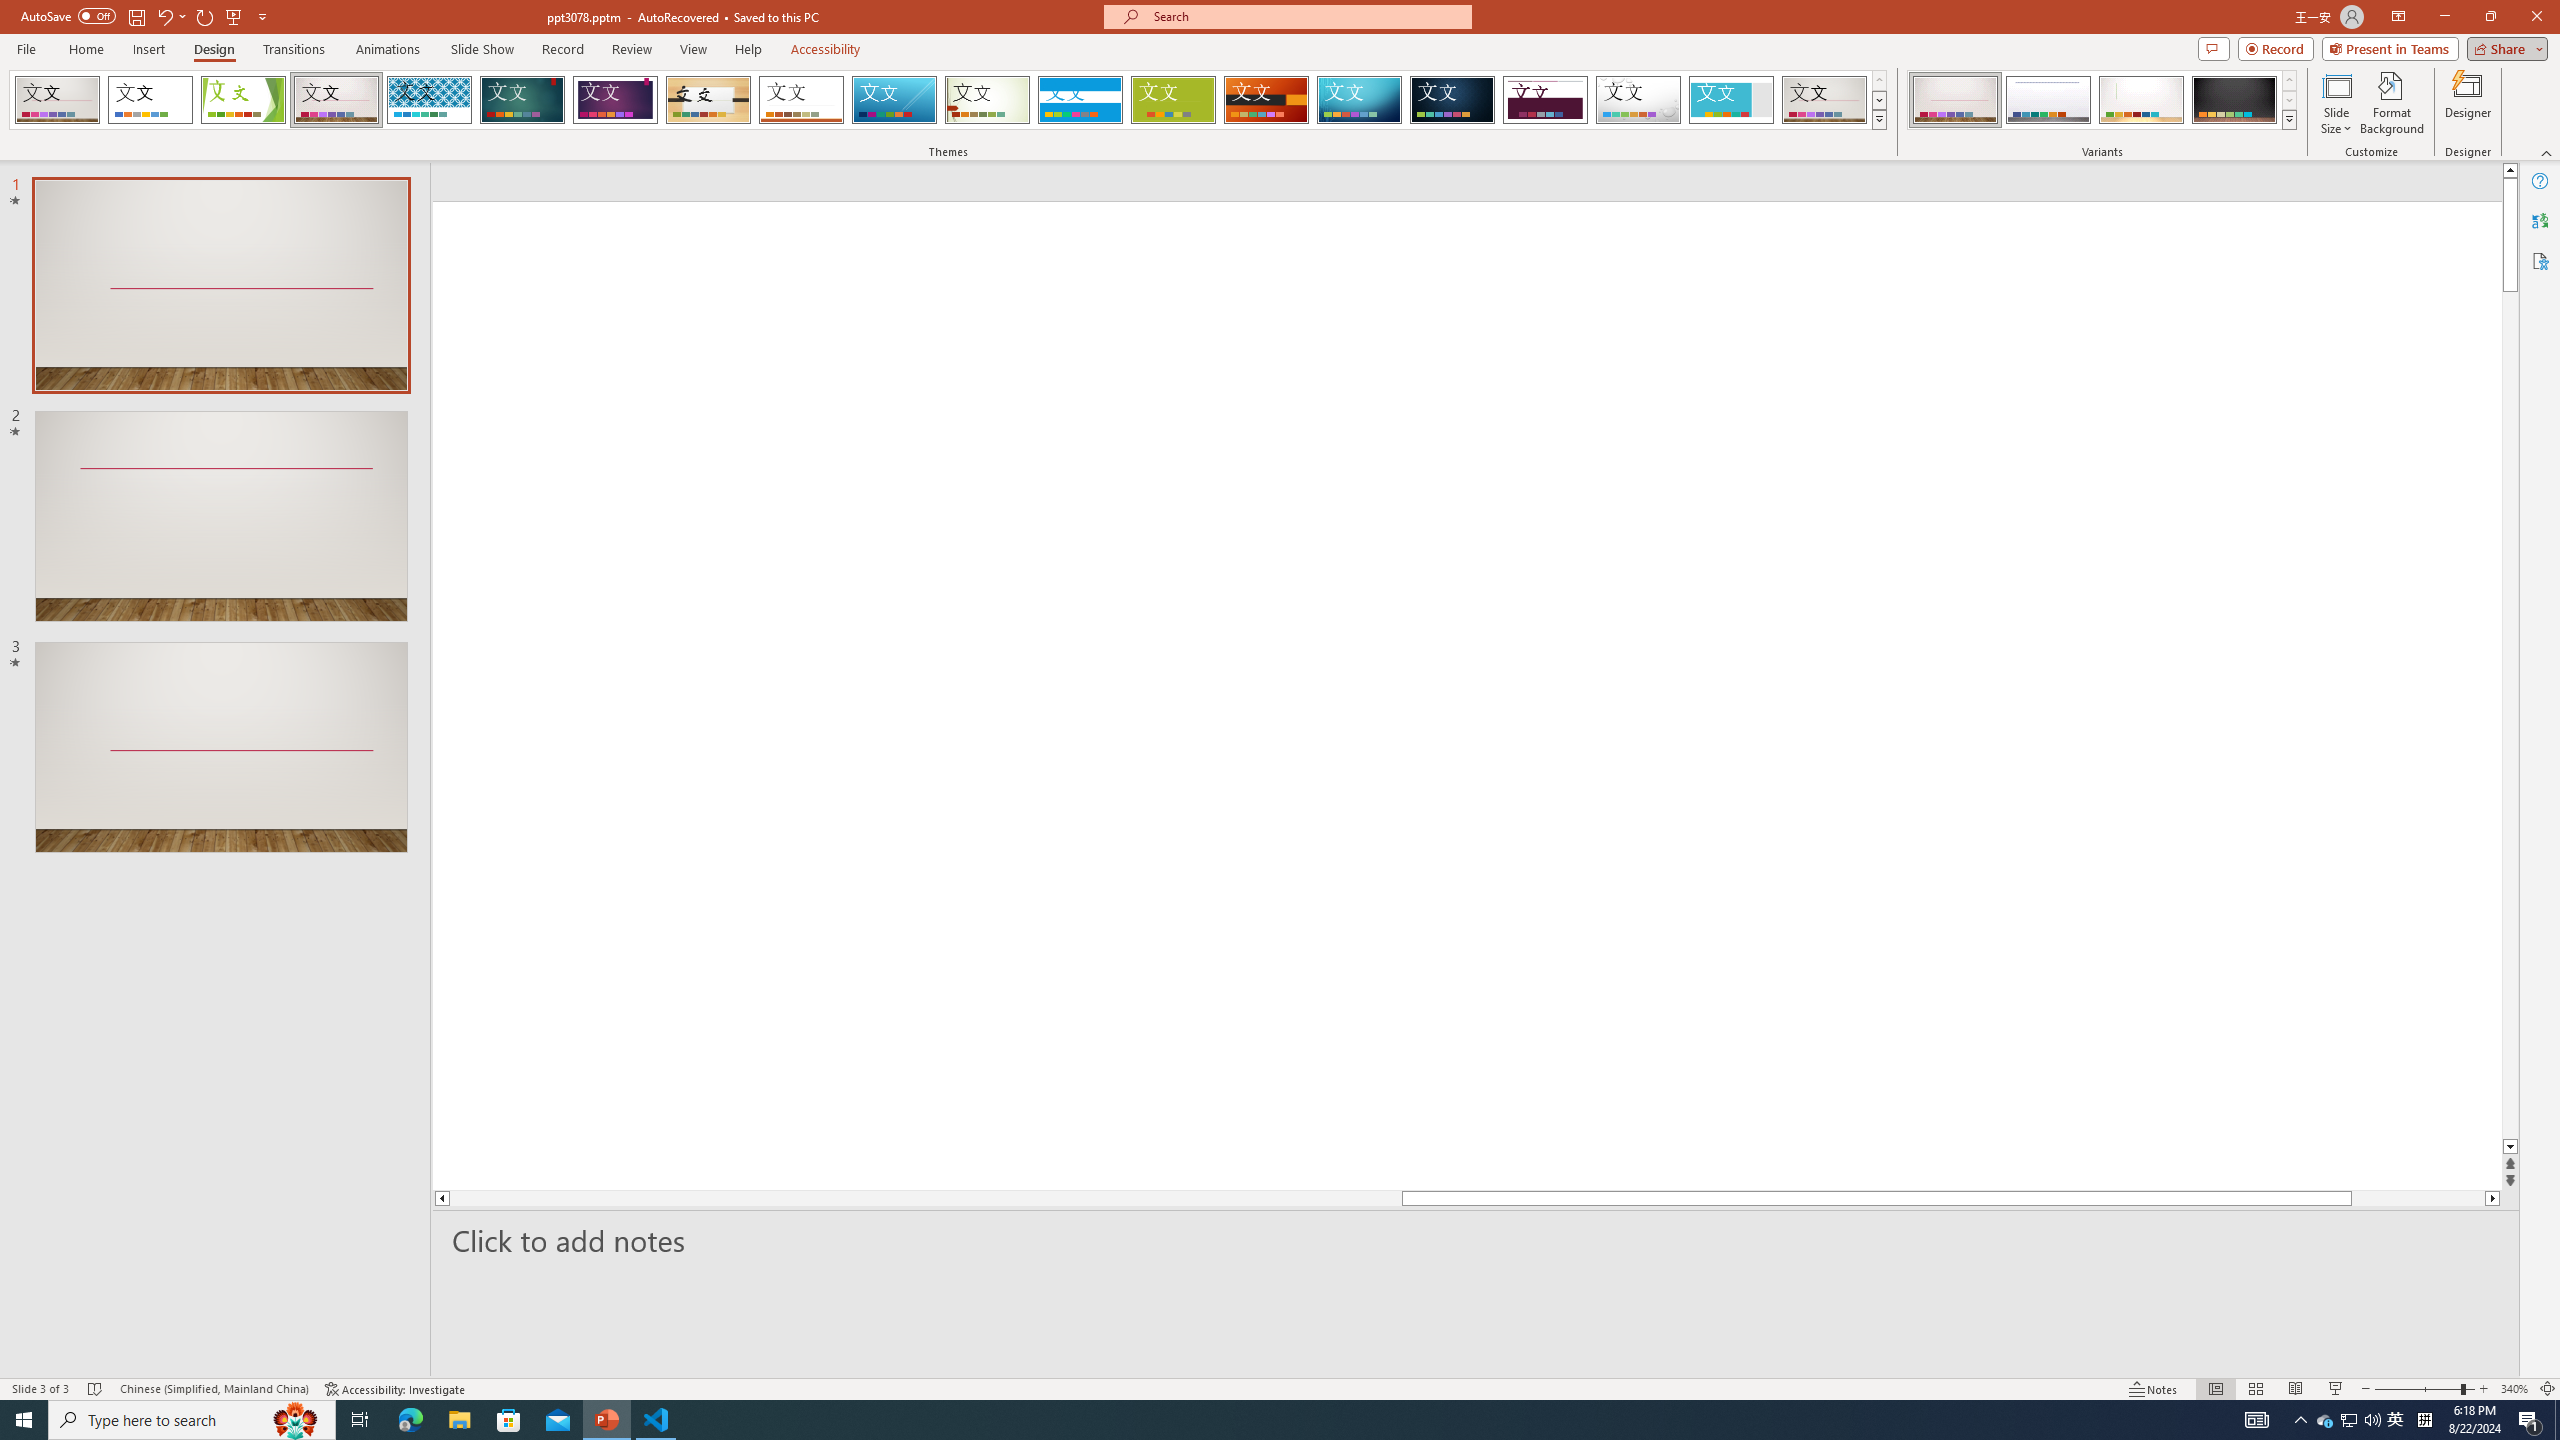 The width and height of the screenshot is (2560, 1440). I want to click on Format Background, so click(2392, 103).